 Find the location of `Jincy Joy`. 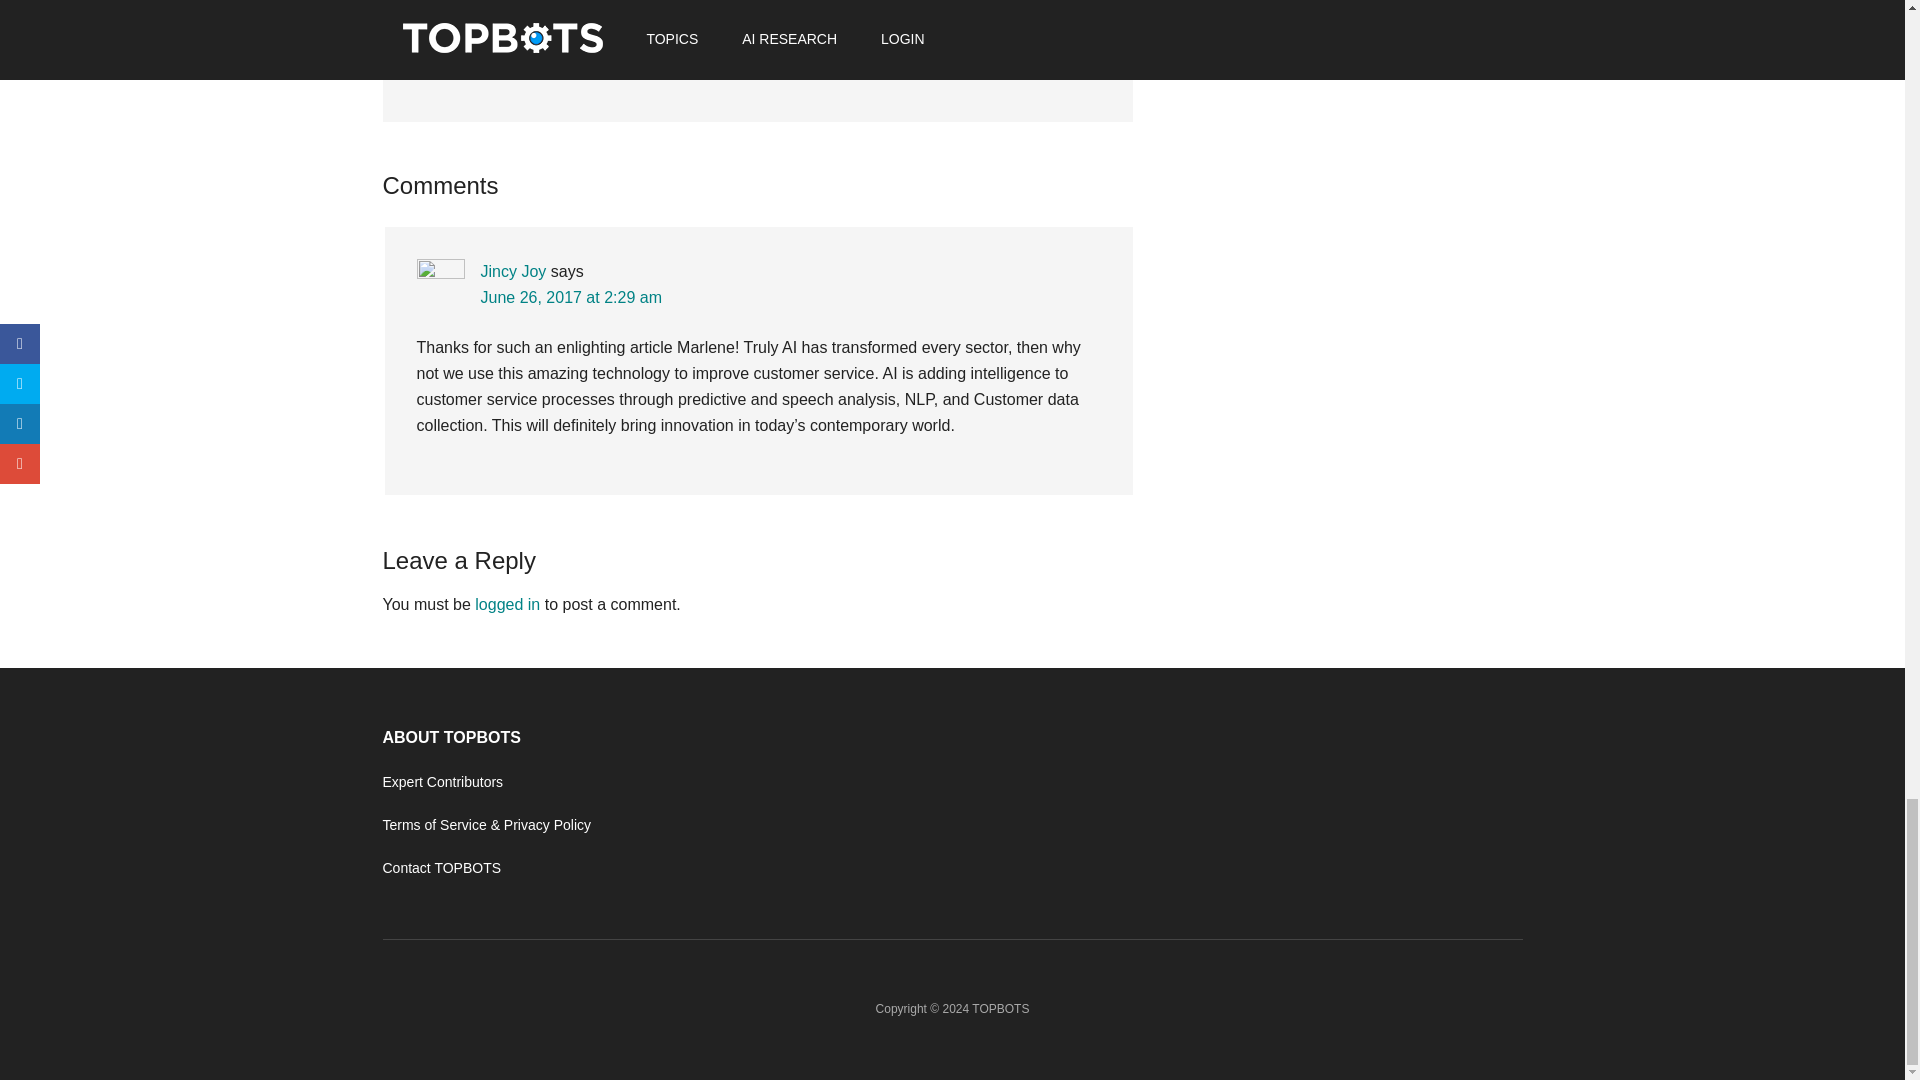

Jincy Joy is located at coordinates (512, 271).